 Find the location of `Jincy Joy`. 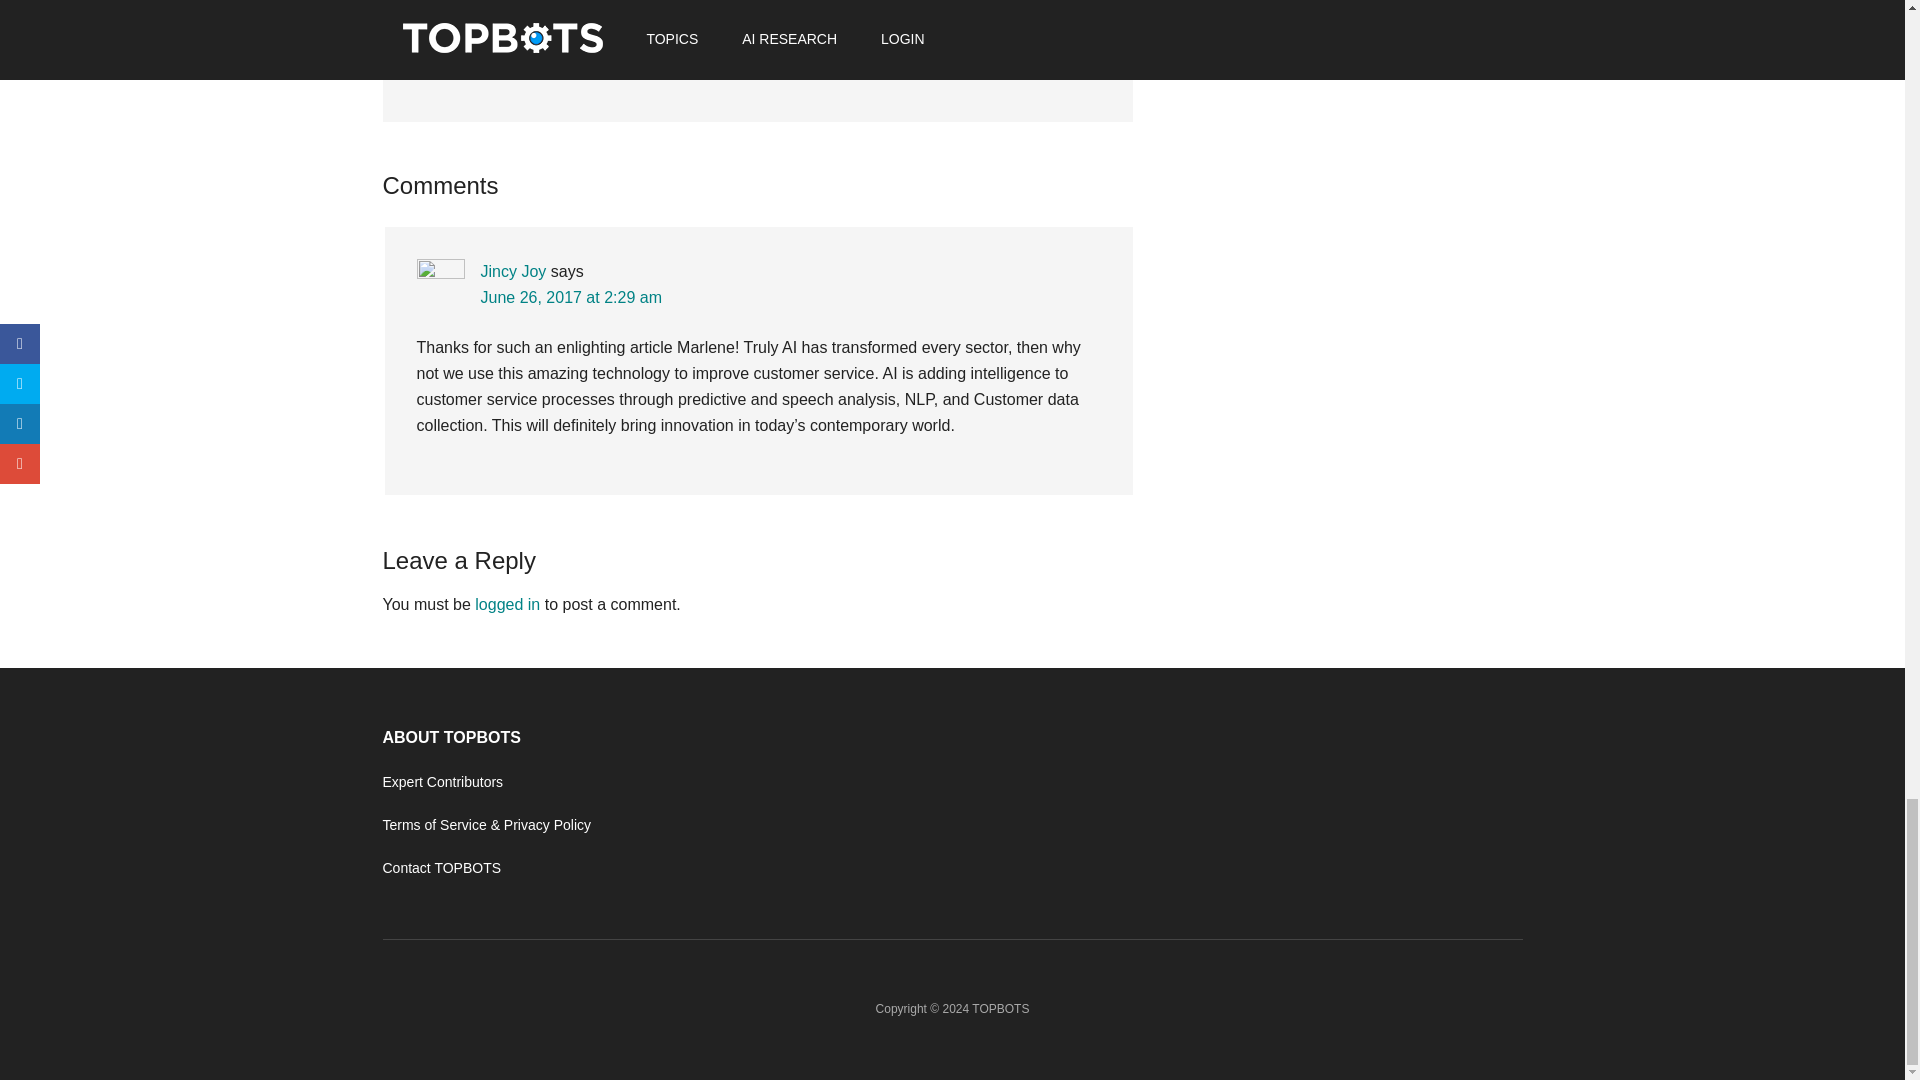

Jincy Joy is located at coordinates (512, 271).